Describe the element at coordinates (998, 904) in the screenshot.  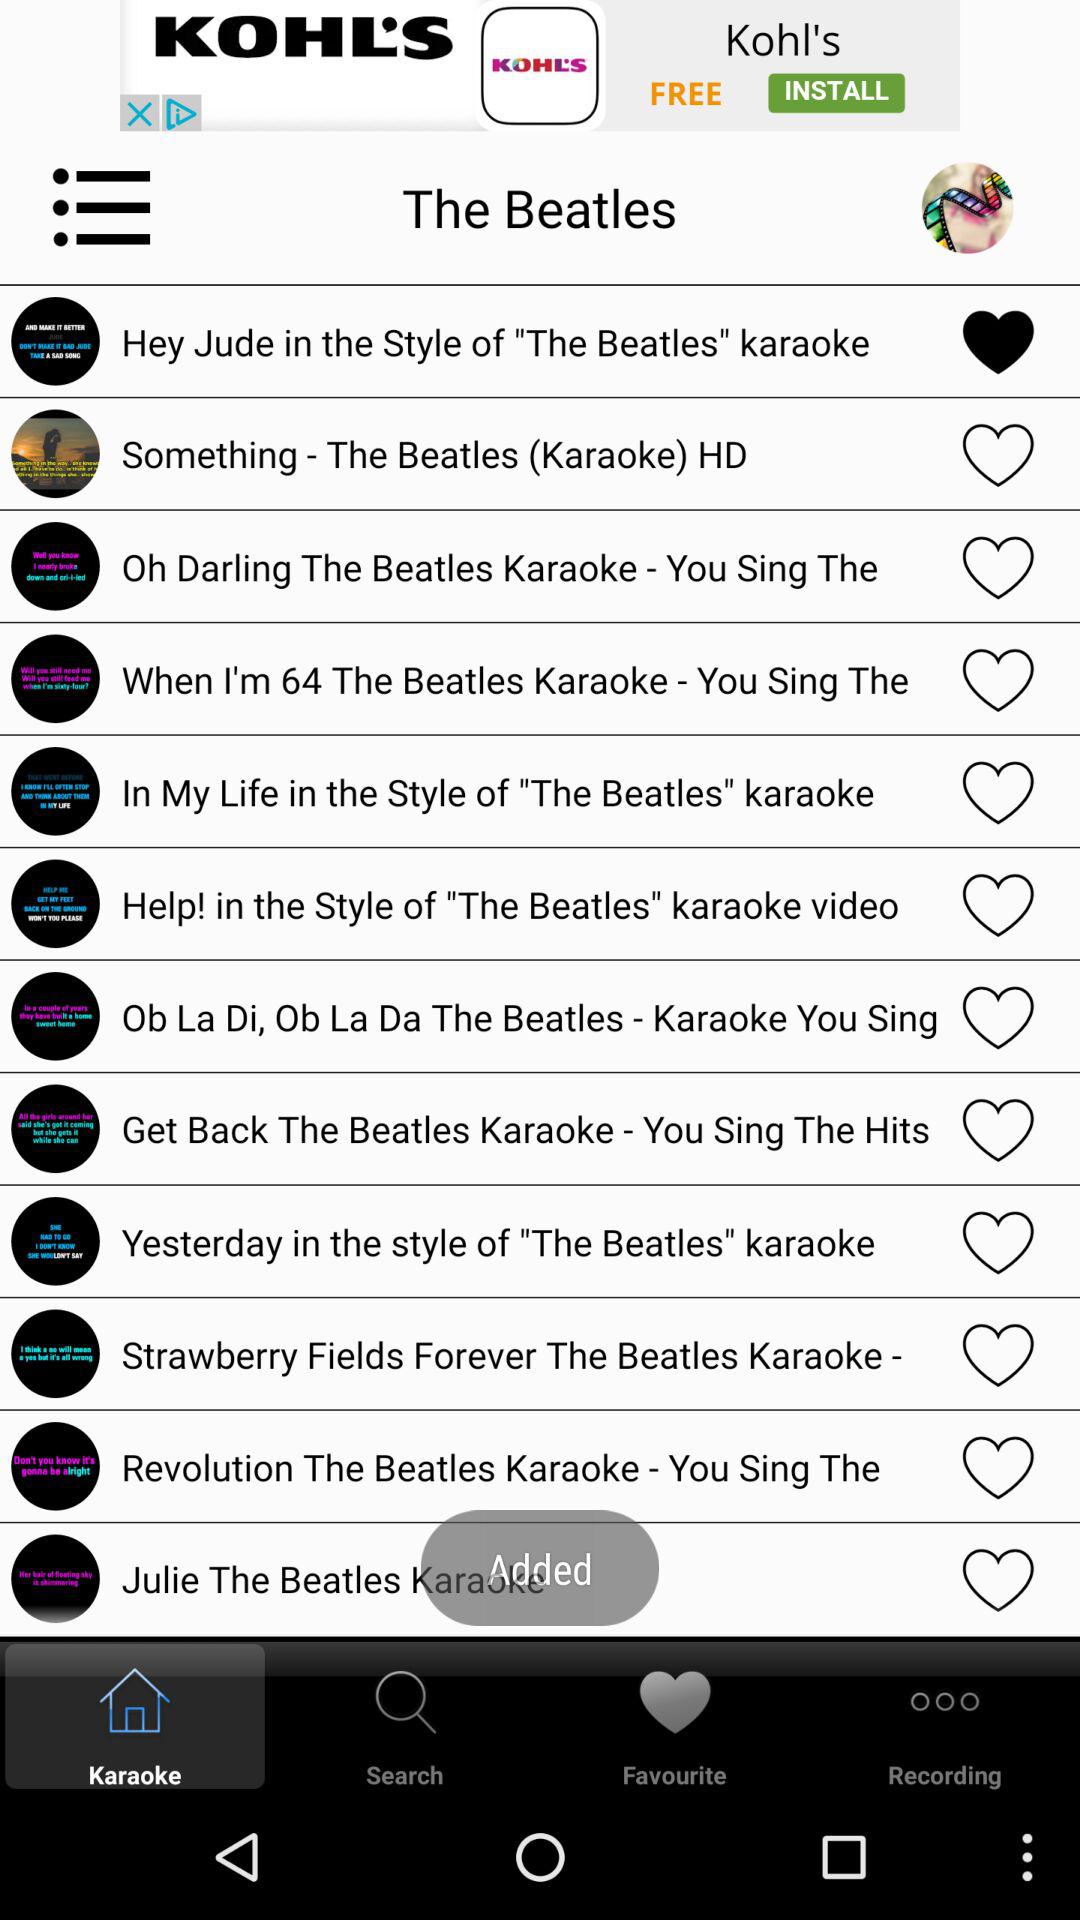
I see `add to favorites` at that location.